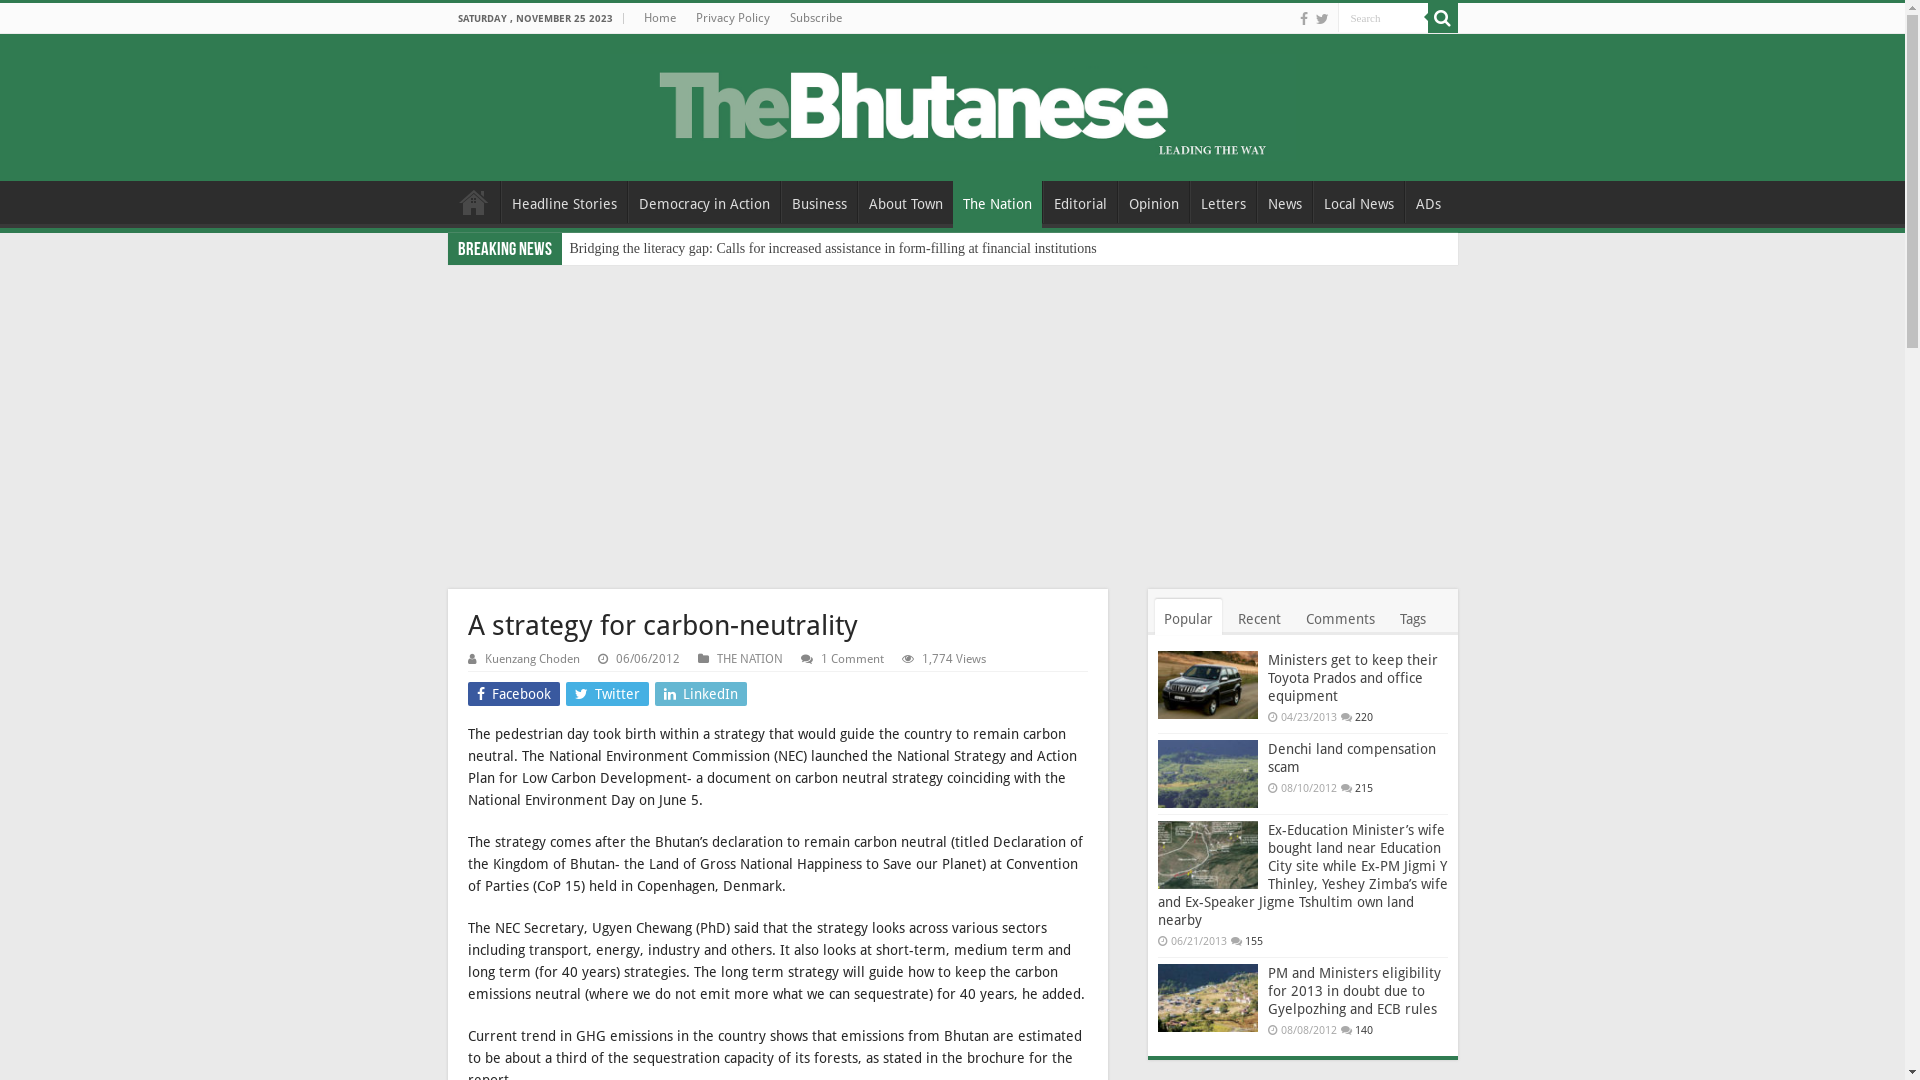  Describe the element at coordinates (816, 18) in the screenshot. I see `Subscribe` at that location.